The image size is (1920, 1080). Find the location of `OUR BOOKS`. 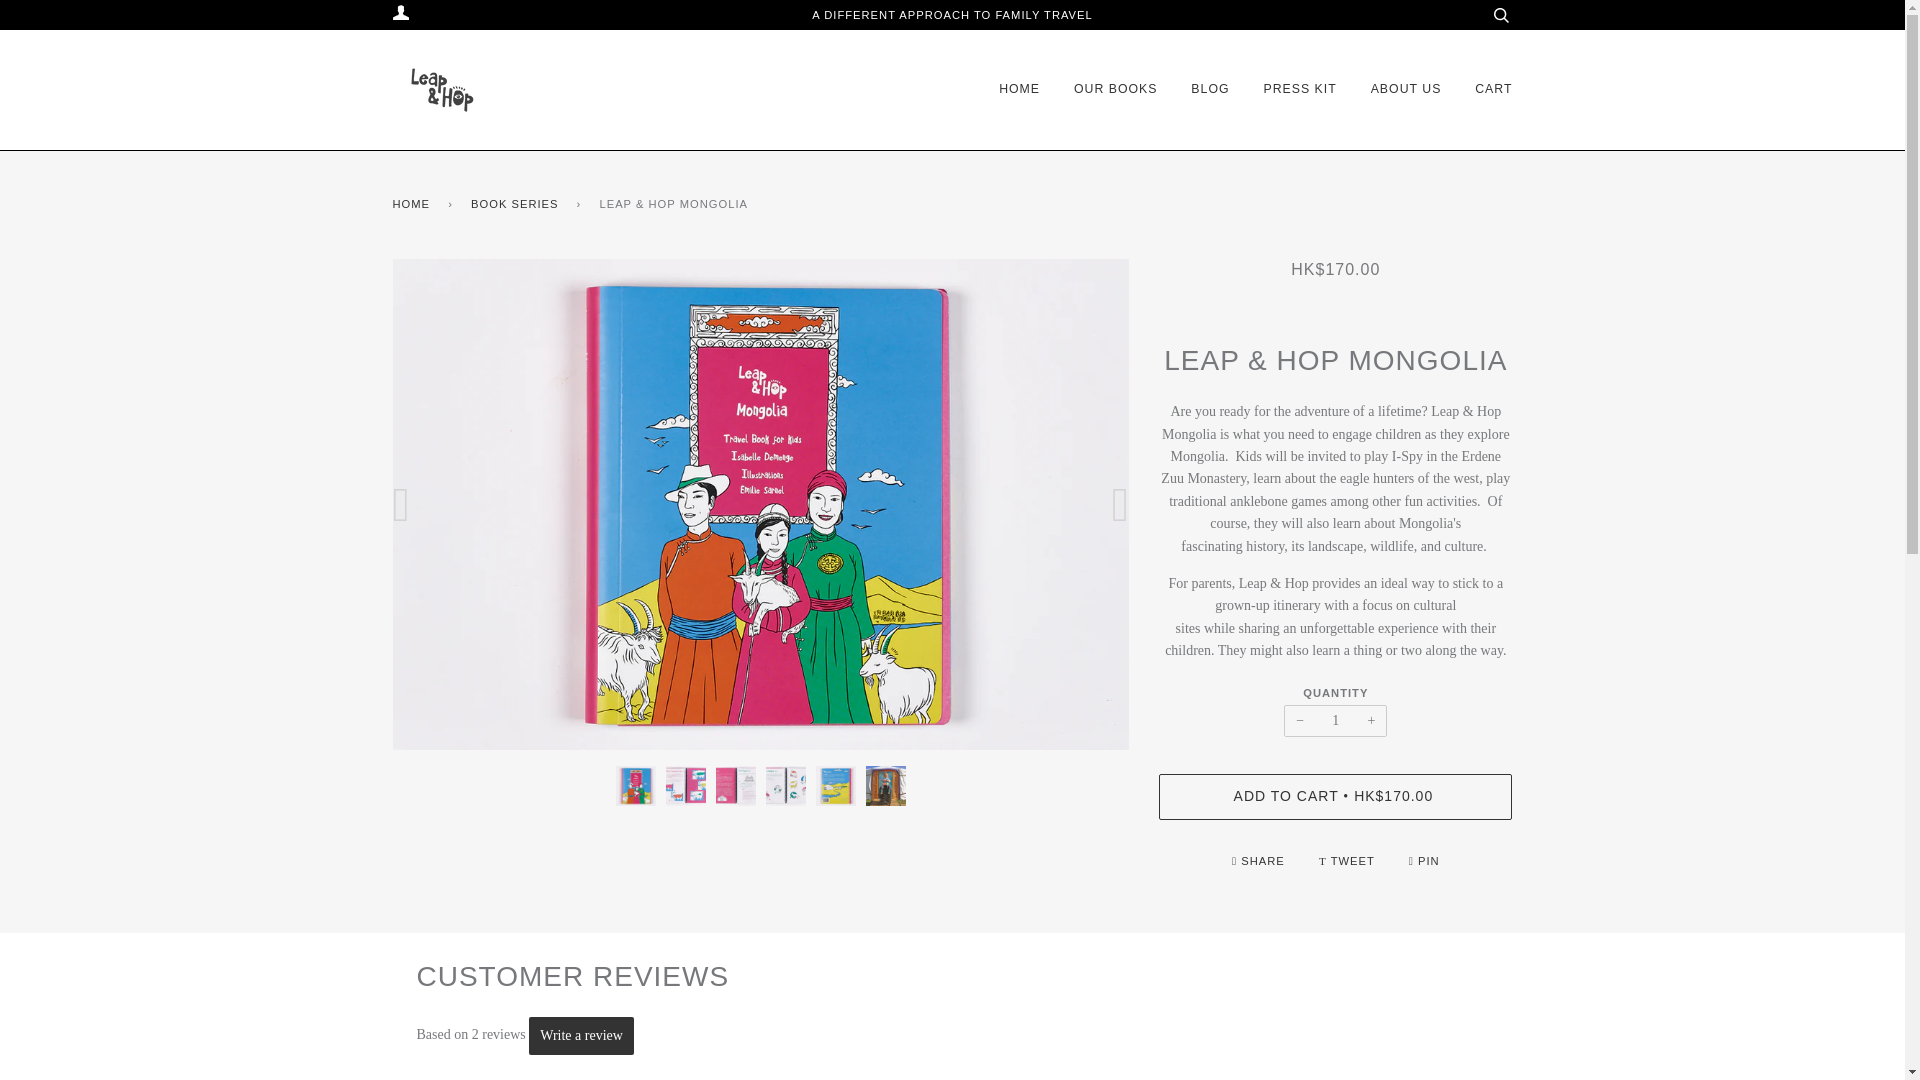

OUR BOOKS is located at coordinates (1115, 90).